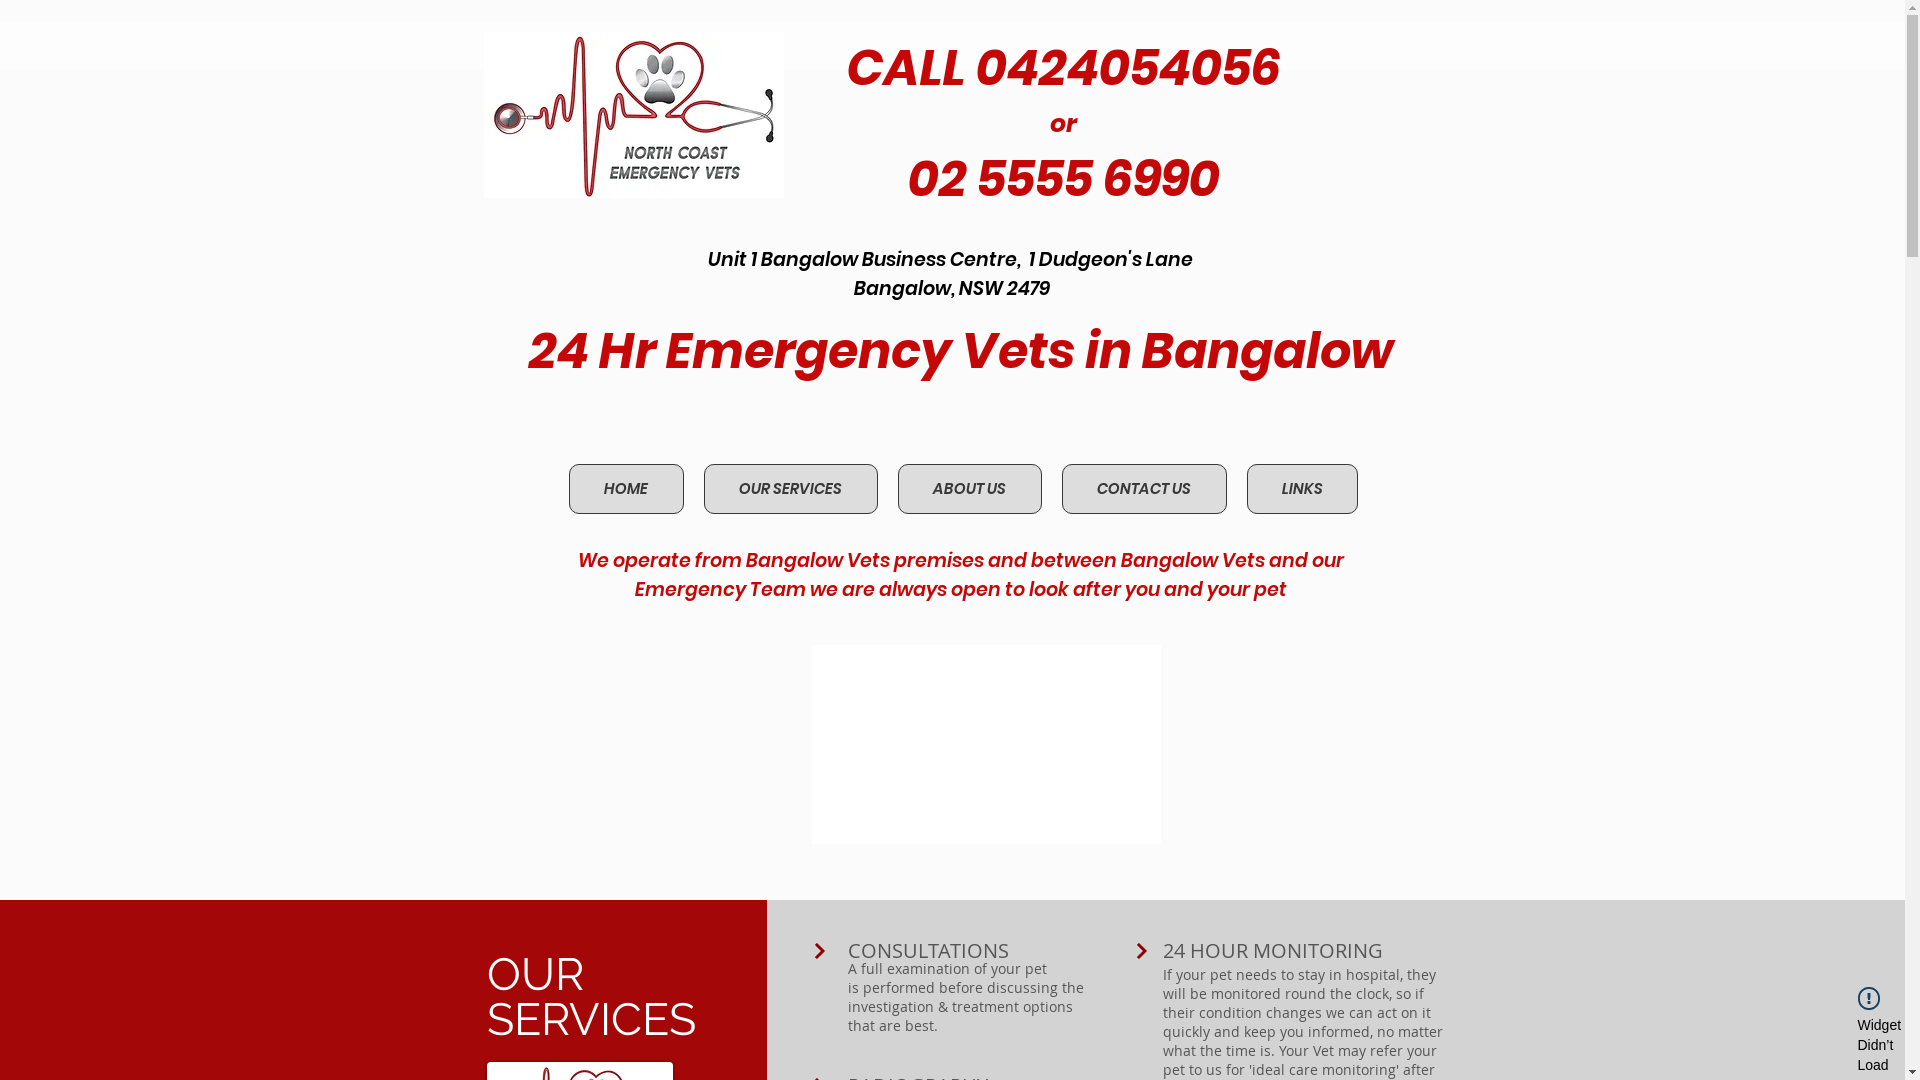 Image resolution: width=1920 pixels, height=1080 pixels. What do you see at coordinates (791, 489) in the screenshot?
I see `OUR SERVICES` at bounding box center [791, 489].